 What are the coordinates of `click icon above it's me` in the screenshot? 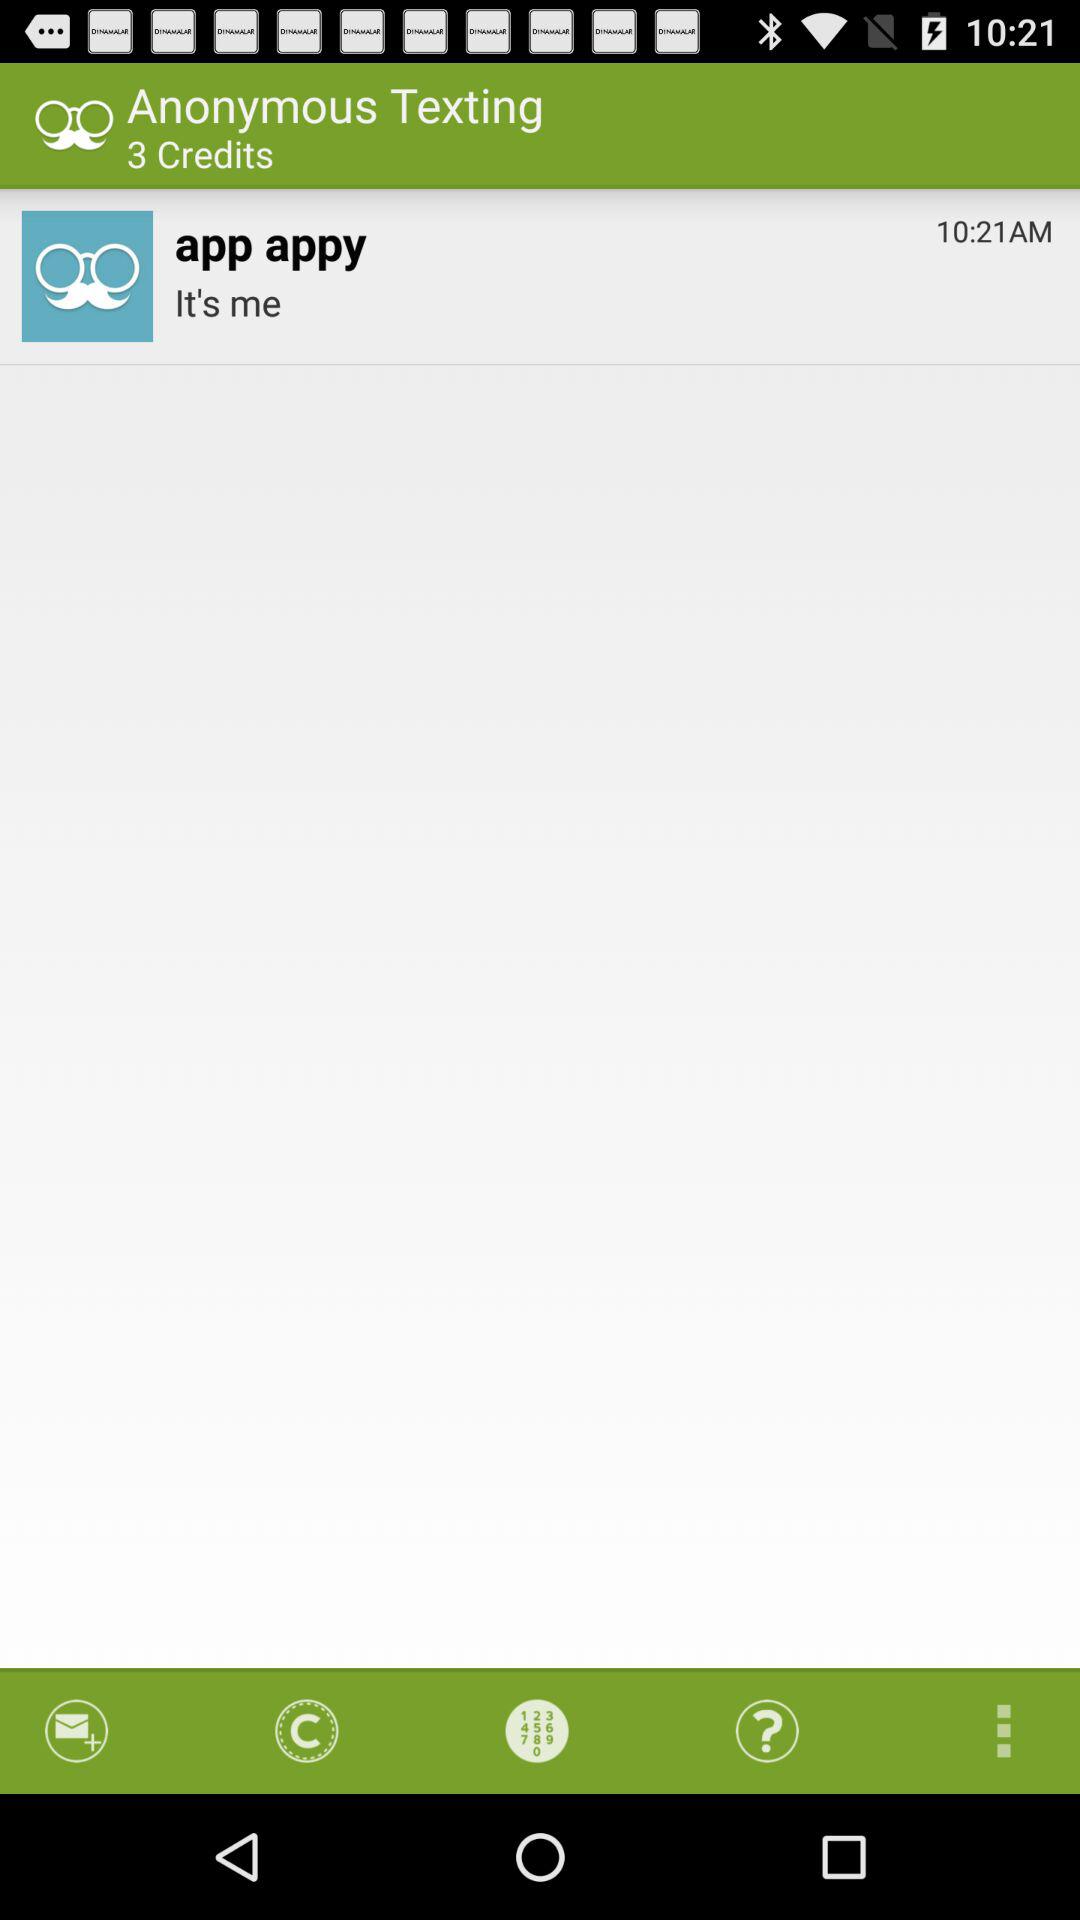 It's located at (270, 238).